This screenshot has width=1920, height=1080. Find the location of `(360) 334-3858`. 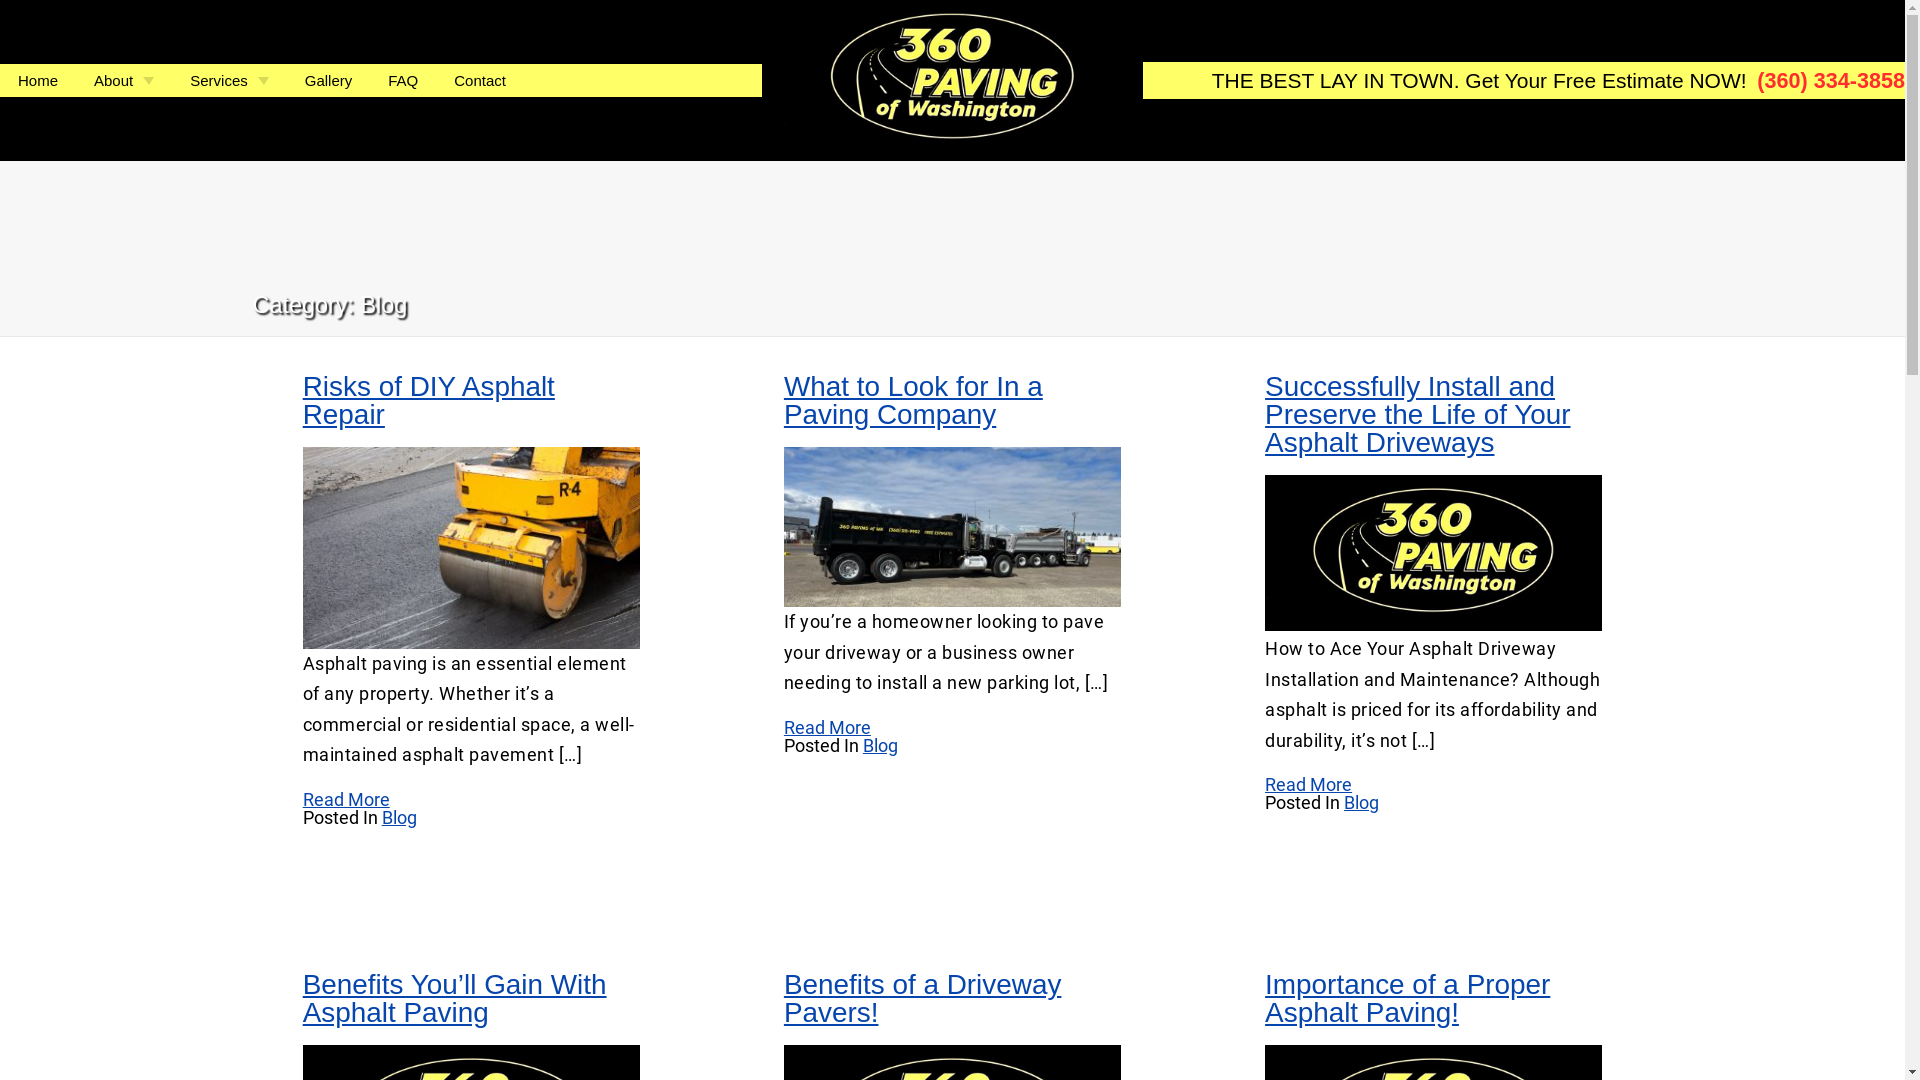

(360) 334-3858 is located at coordinates (1831, 81).